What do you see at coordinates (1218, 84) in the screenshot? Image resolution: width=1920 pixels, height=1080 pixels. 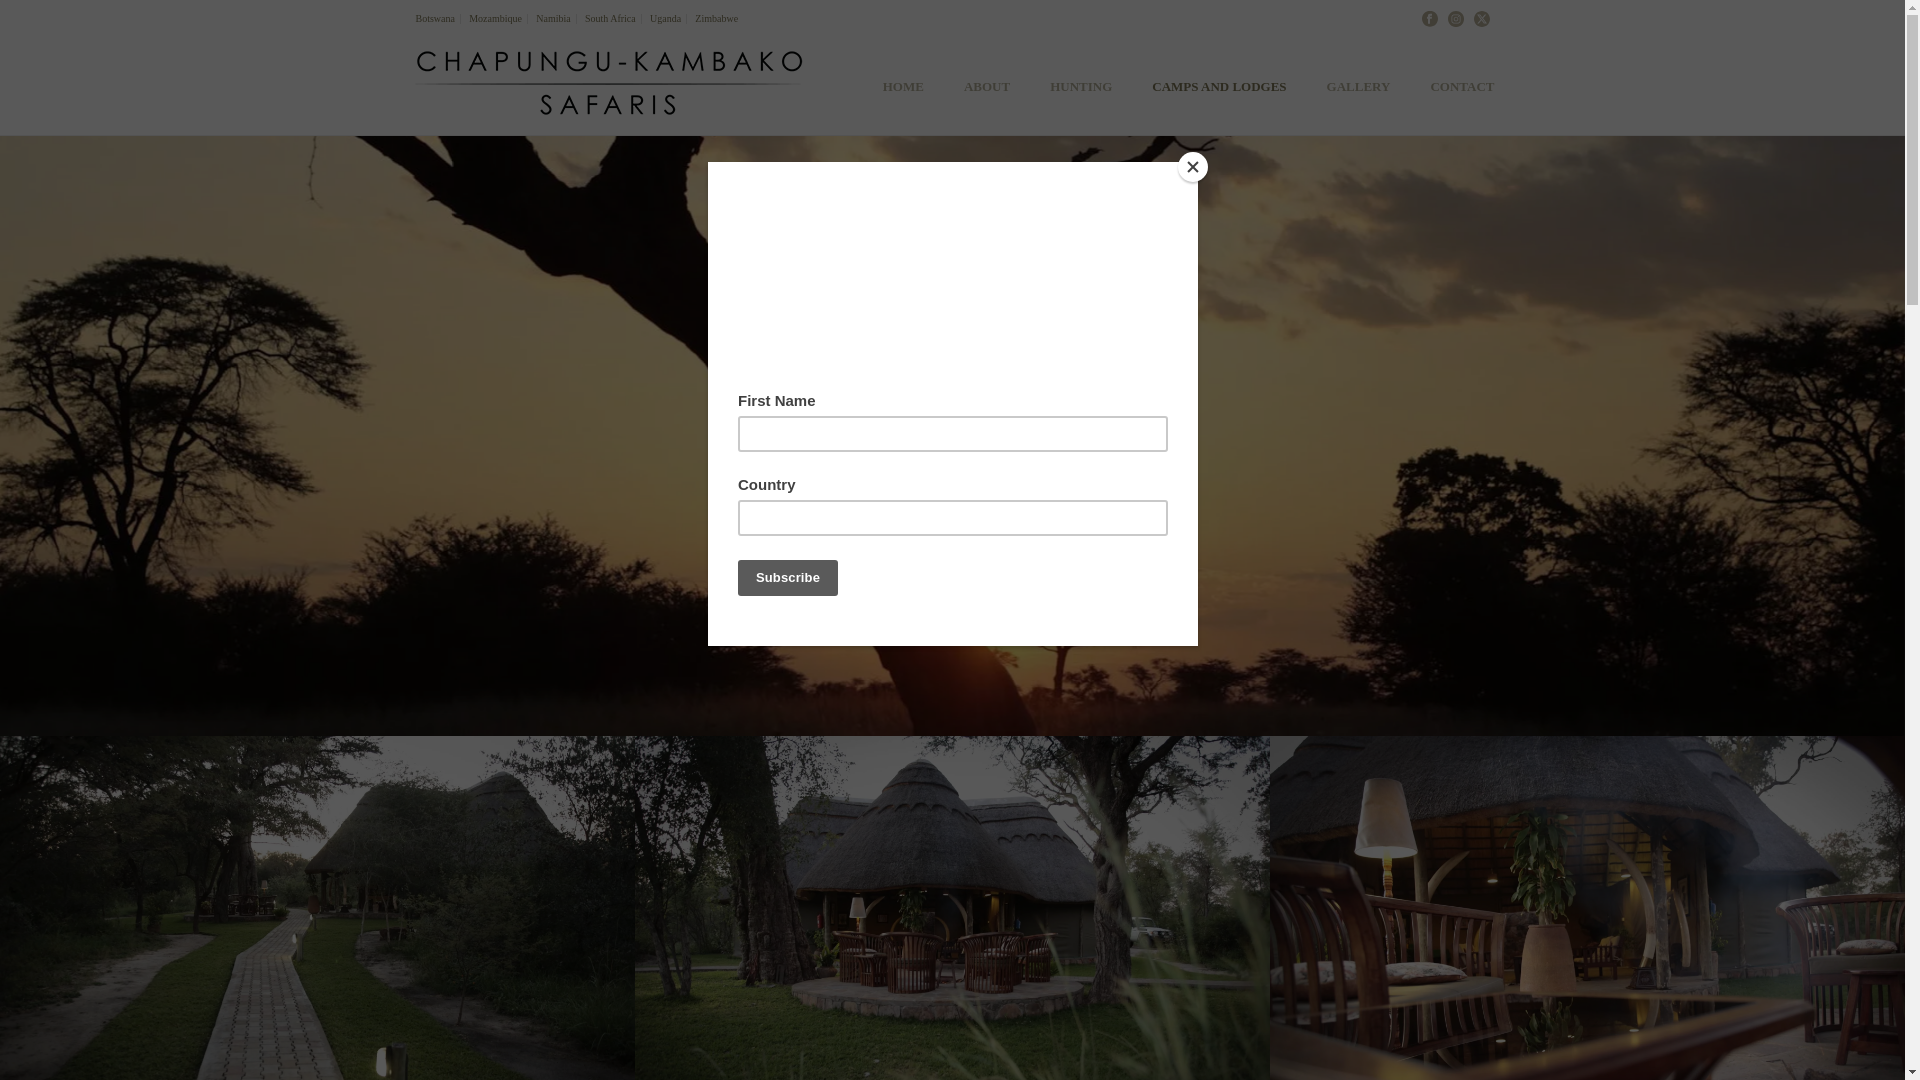 I see `CAMPS AND LODGES` at bounding box center [1218, 84].